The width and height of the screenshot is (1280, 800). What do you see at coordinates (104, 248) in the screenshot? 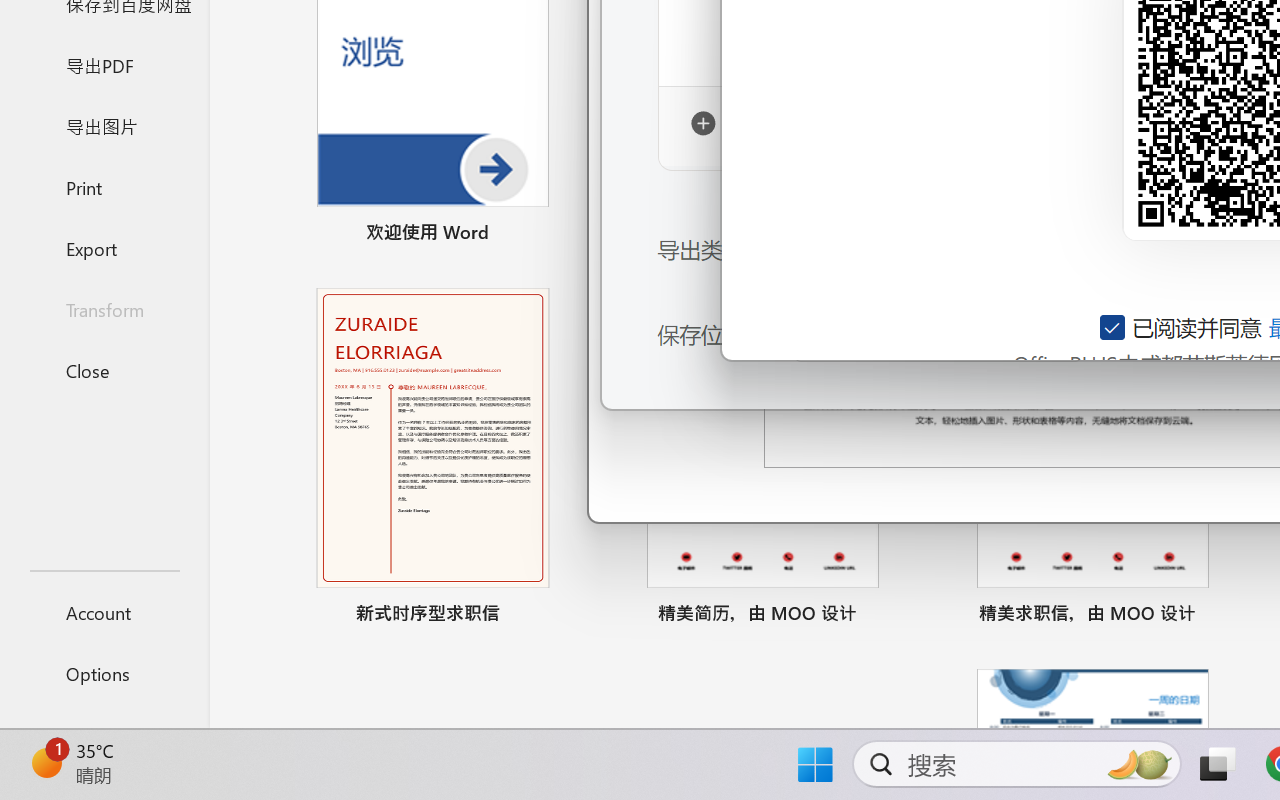
I see `Export` at bounding box center [104, 248].